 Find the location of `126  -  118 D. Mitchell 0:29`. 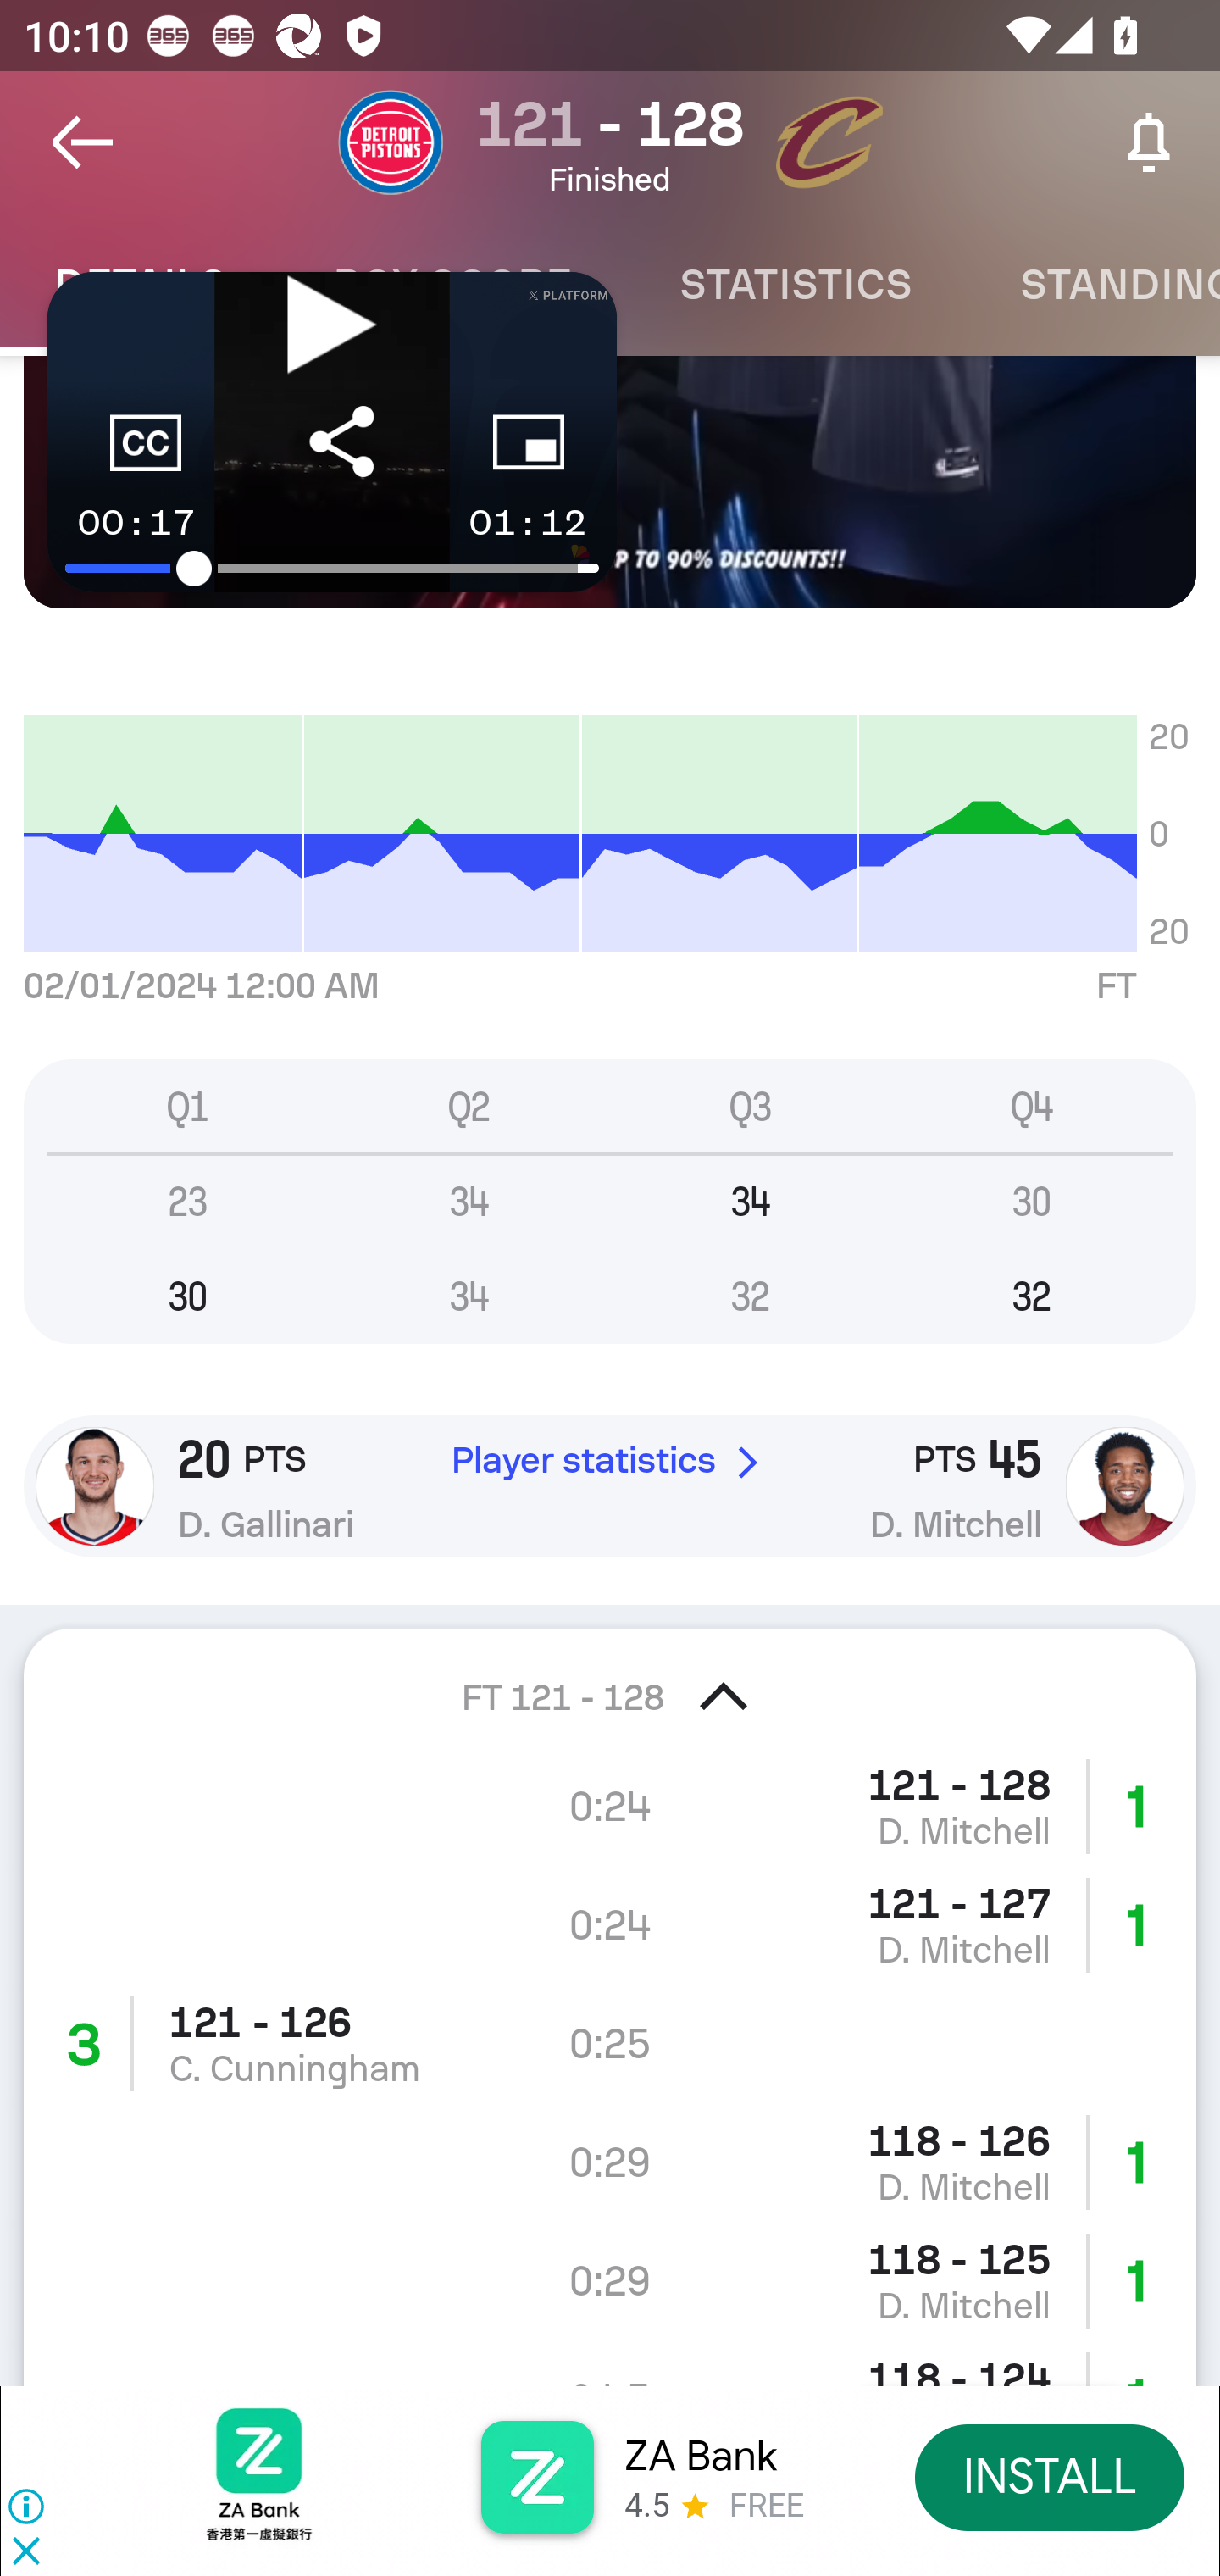

126  -  118 D. Mitchell 0:29 is located at coordinates (610, 2161).